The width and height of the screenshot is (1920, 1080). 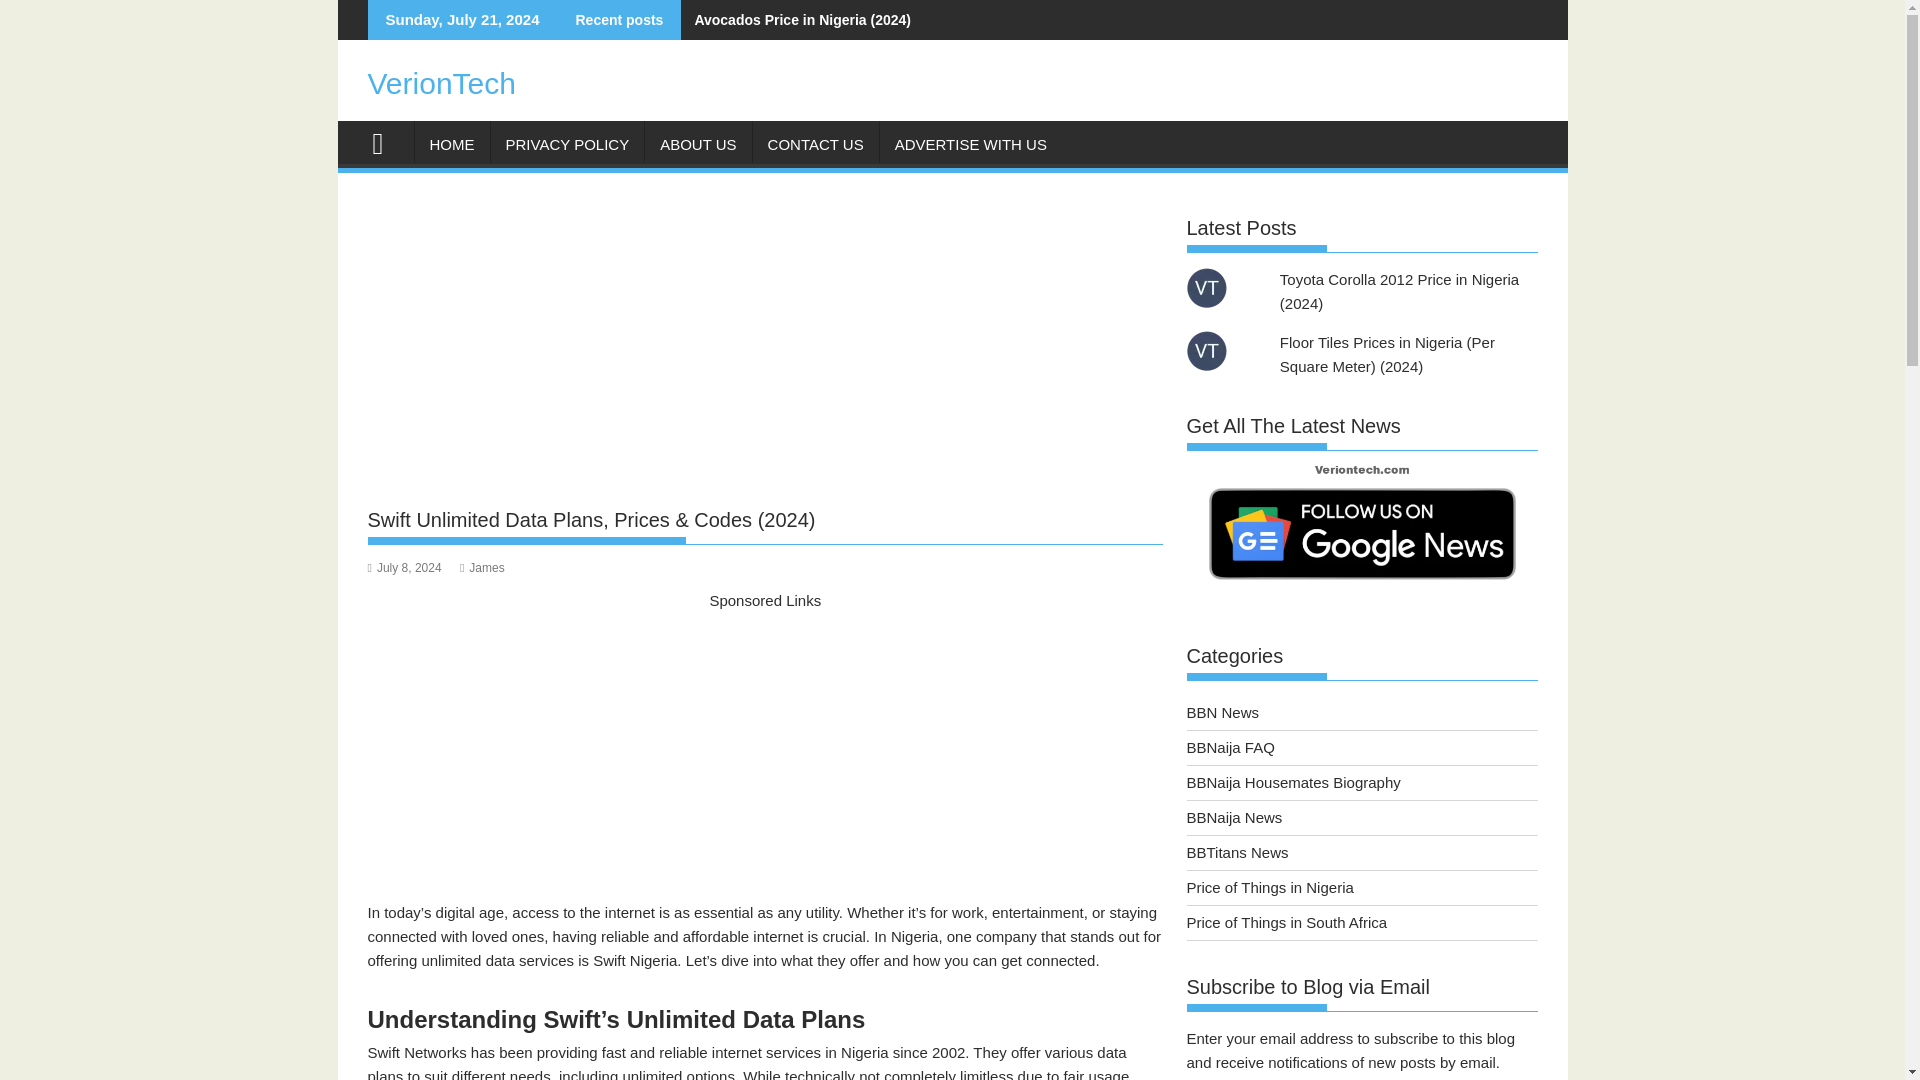 What do you see at coordinates (442, 83) in the screenshot?
I see `VerionTech` at bounding box center [442, 83].